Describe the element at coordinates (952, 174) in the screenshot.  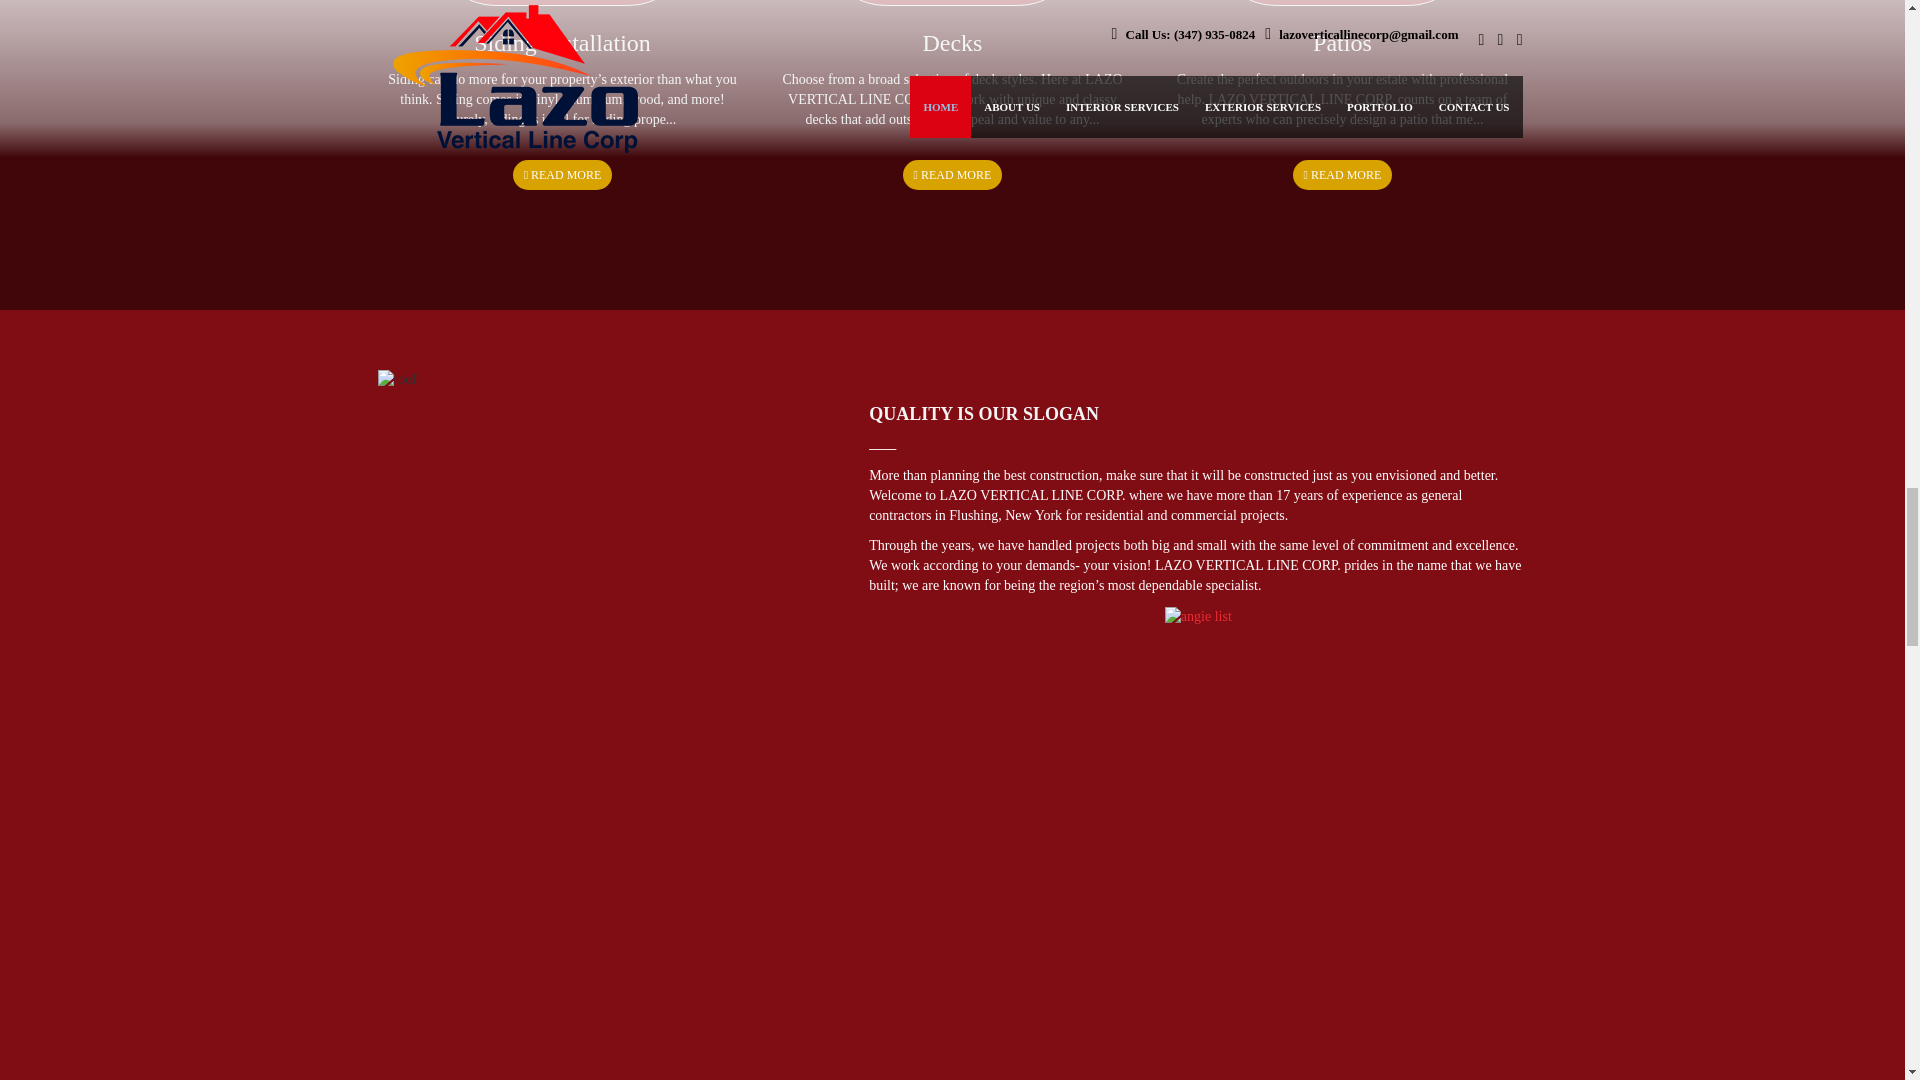
I see `READ MORE` at that location.